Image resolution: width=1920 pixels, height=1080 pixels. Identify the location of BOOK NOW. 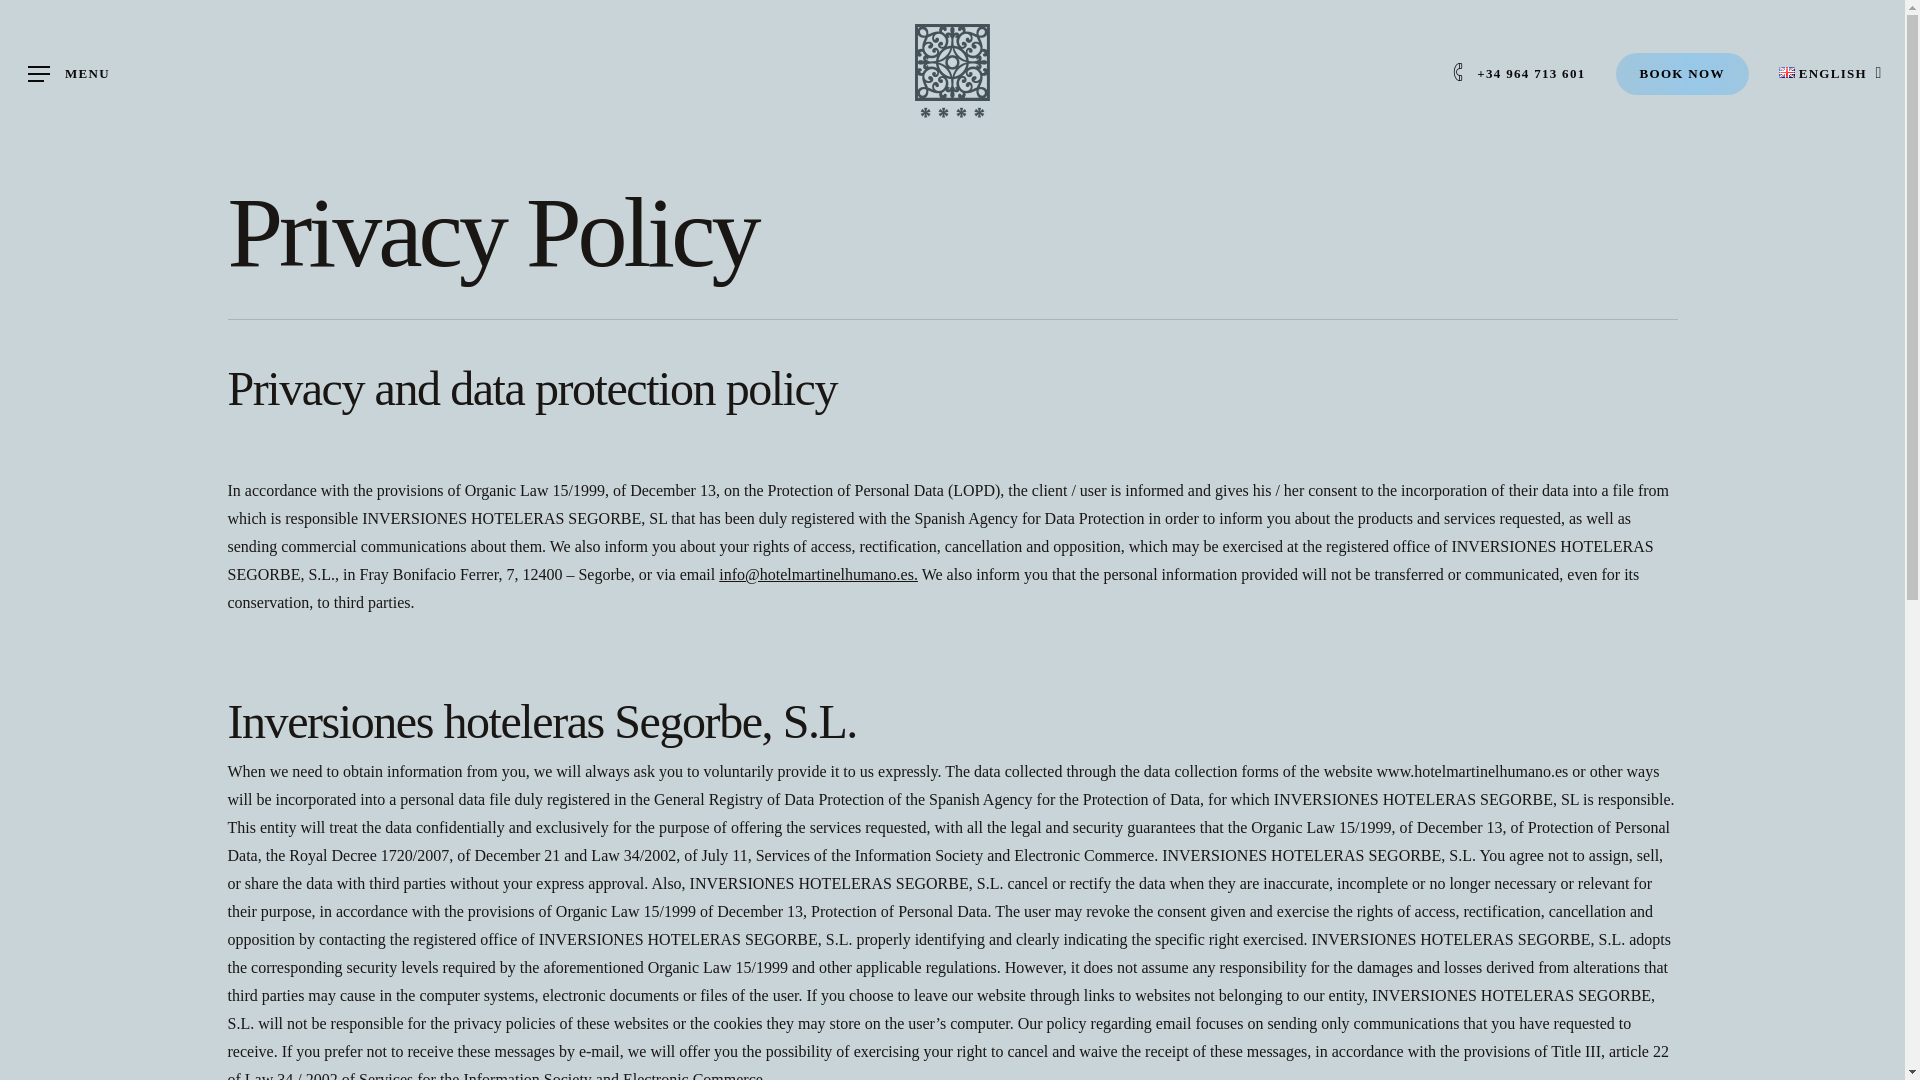
(1682, 74).